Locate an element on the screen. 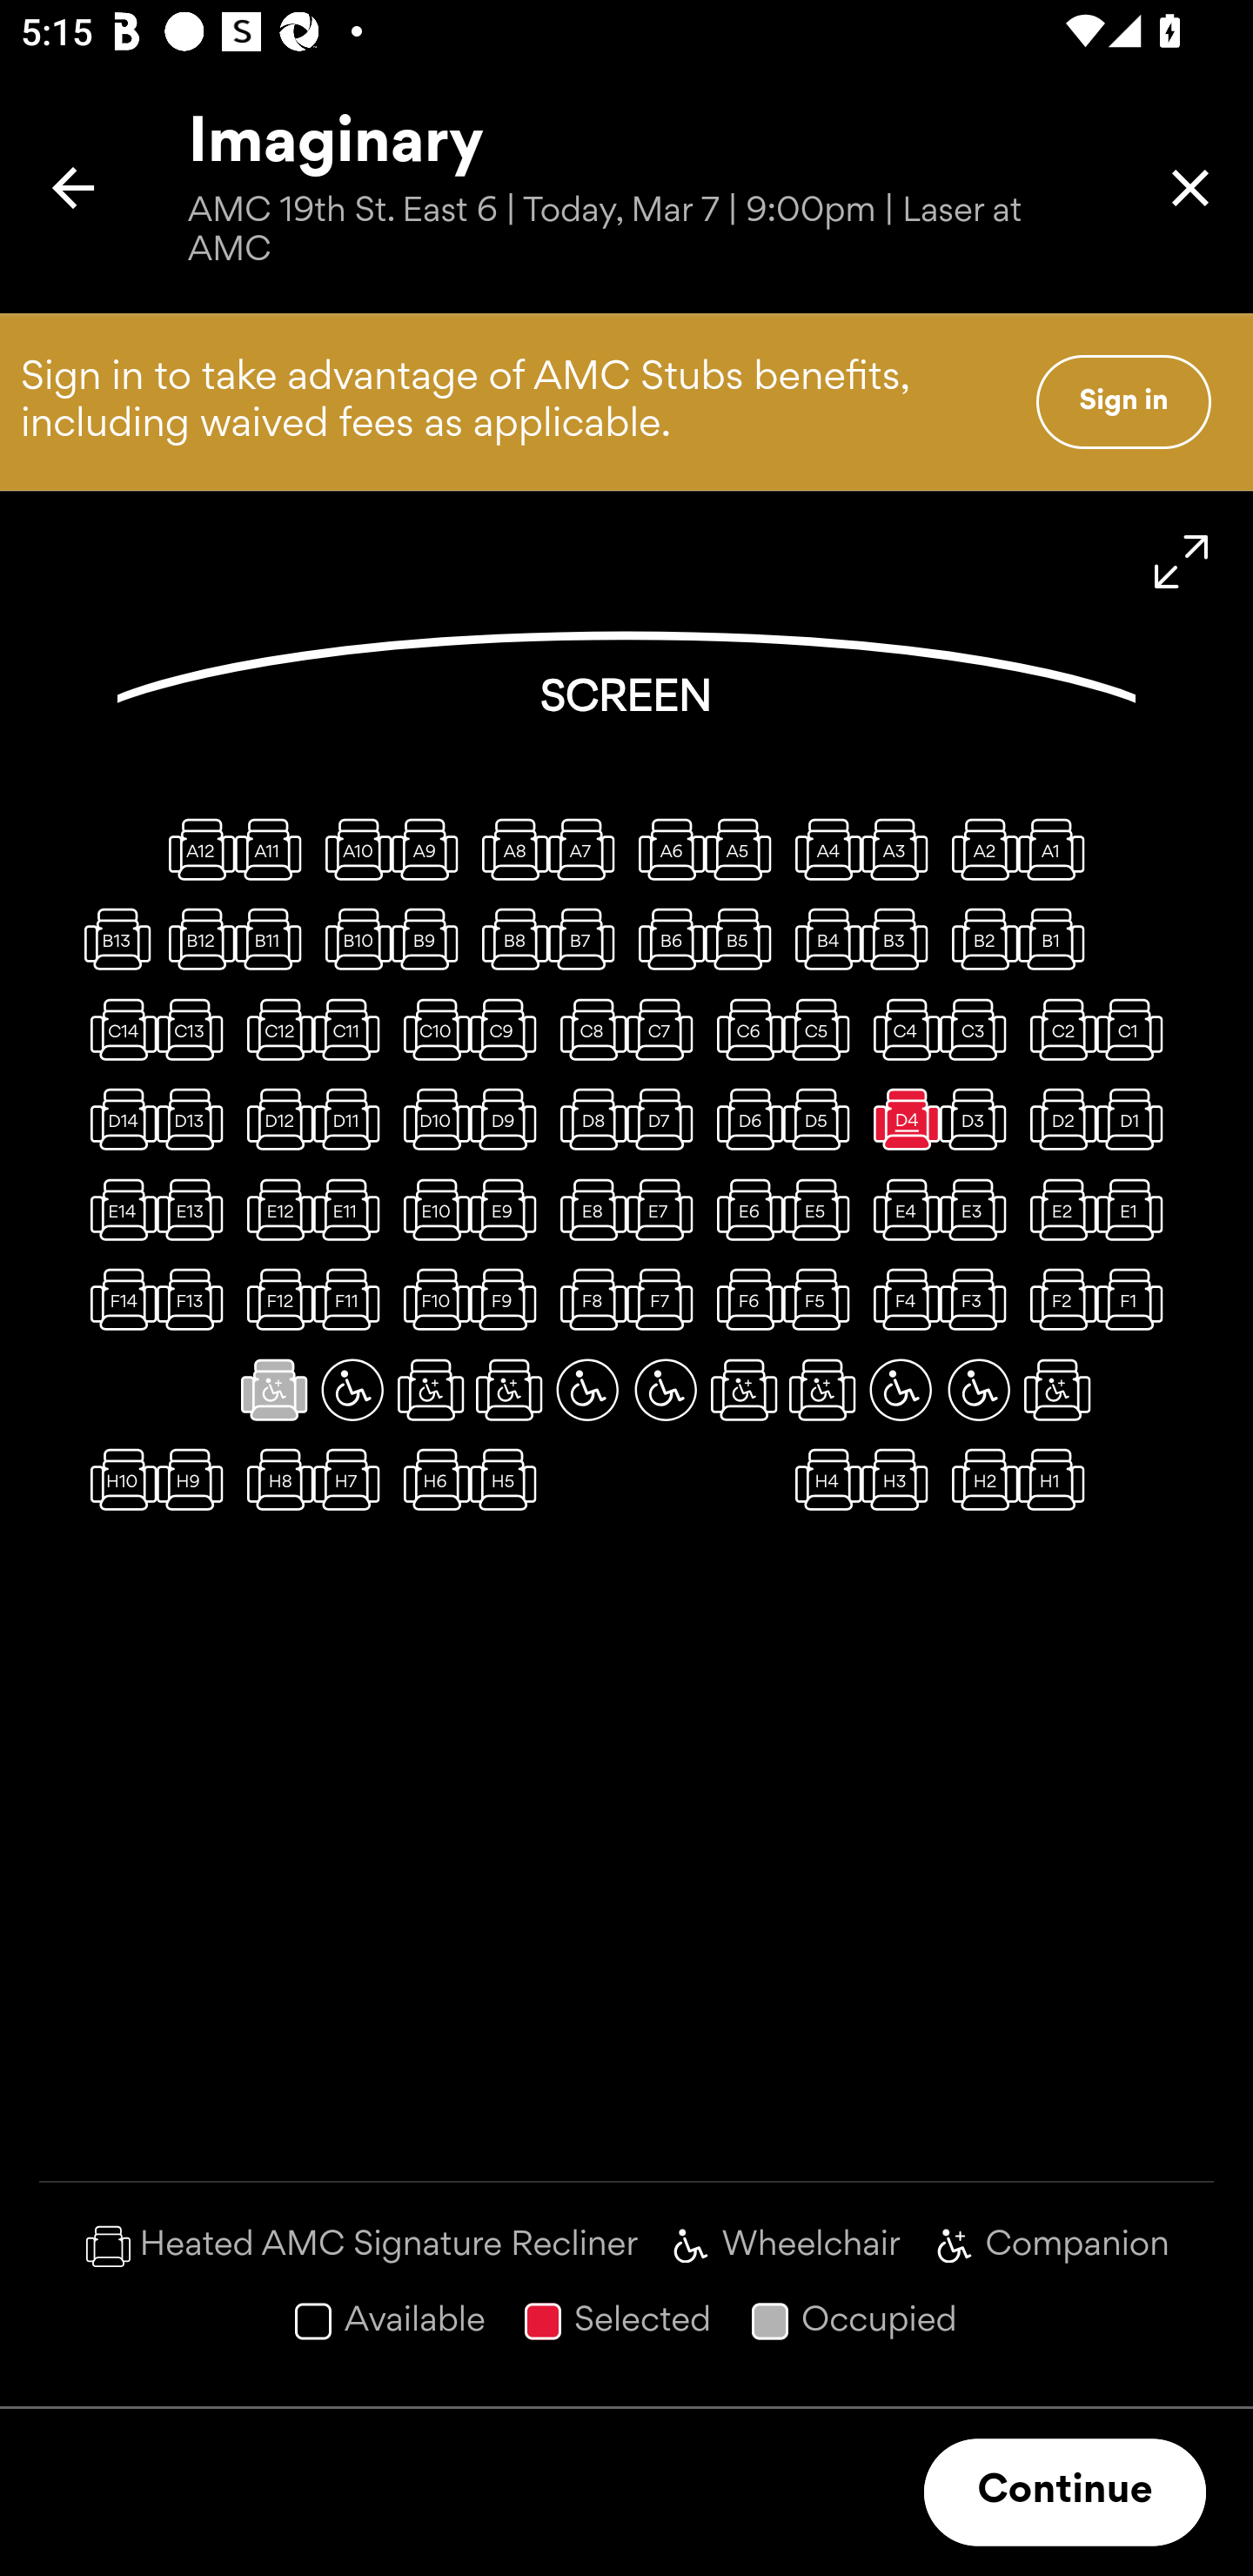  Sign in is located at coordinates (1123, 401).